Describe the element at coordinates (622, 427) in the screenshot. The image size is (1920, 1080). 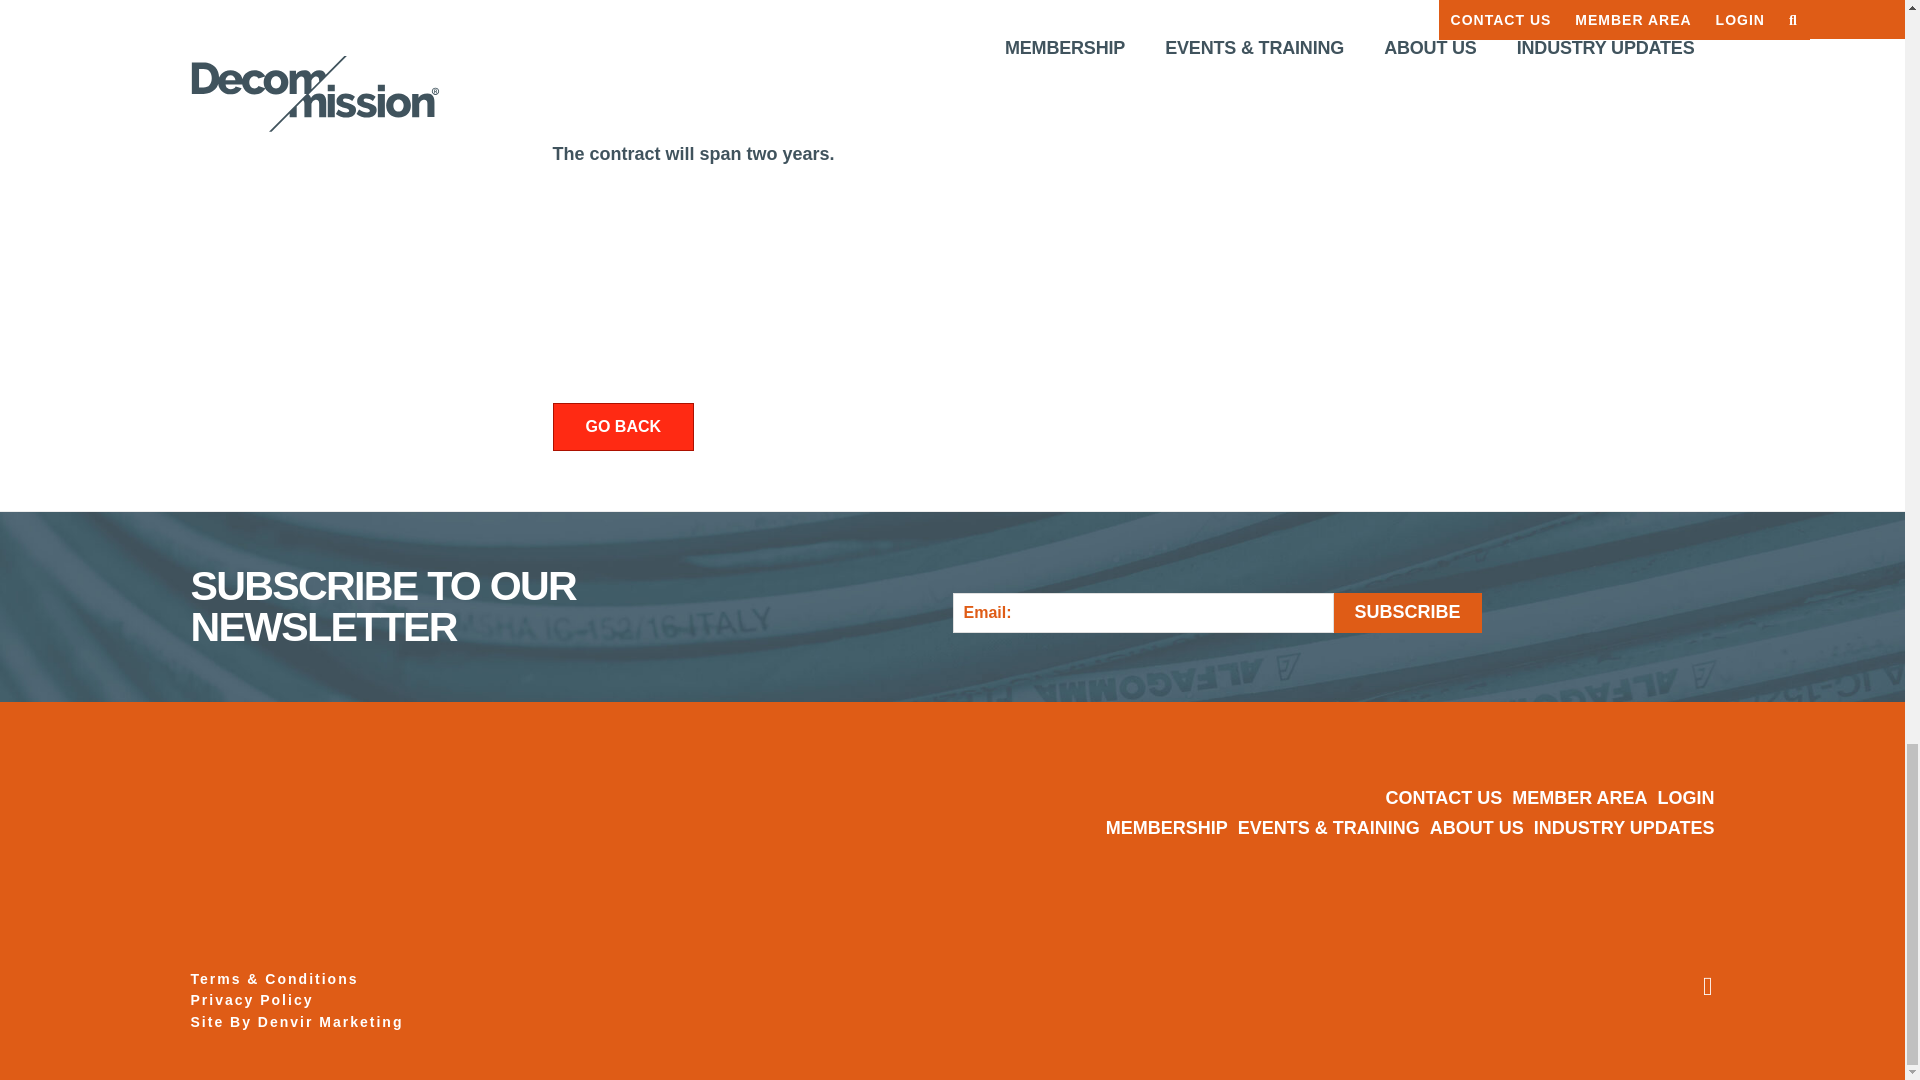
I see `Return to the previous page` at that location.